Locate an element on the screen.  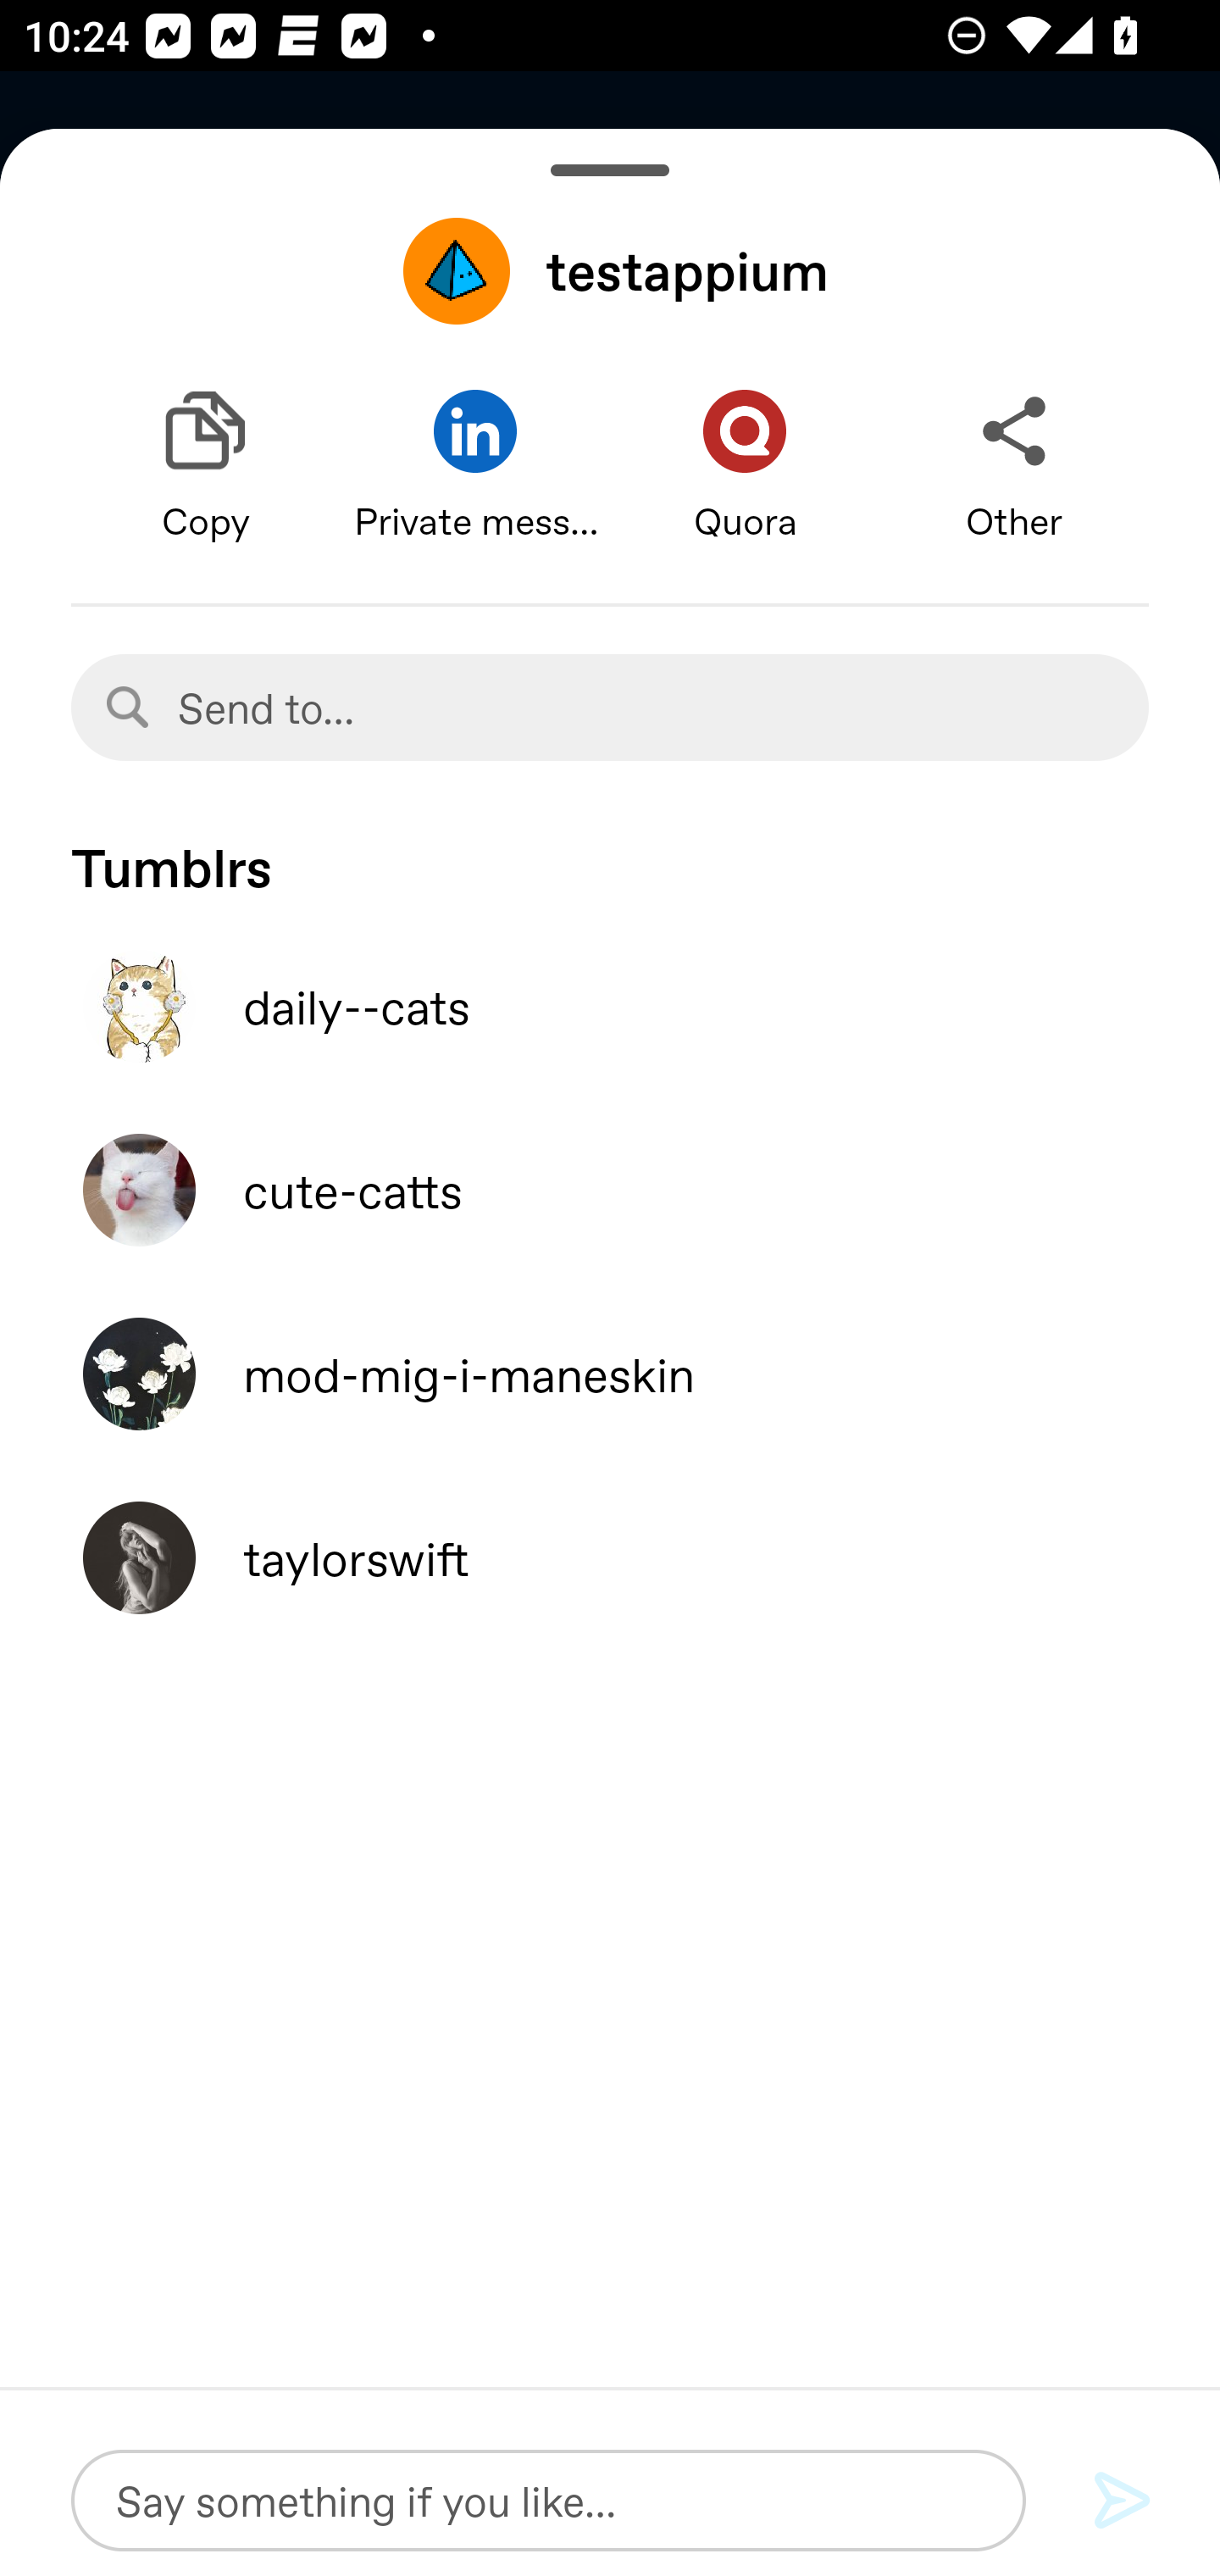
daily--cats is located at coordinates (610, 1006).